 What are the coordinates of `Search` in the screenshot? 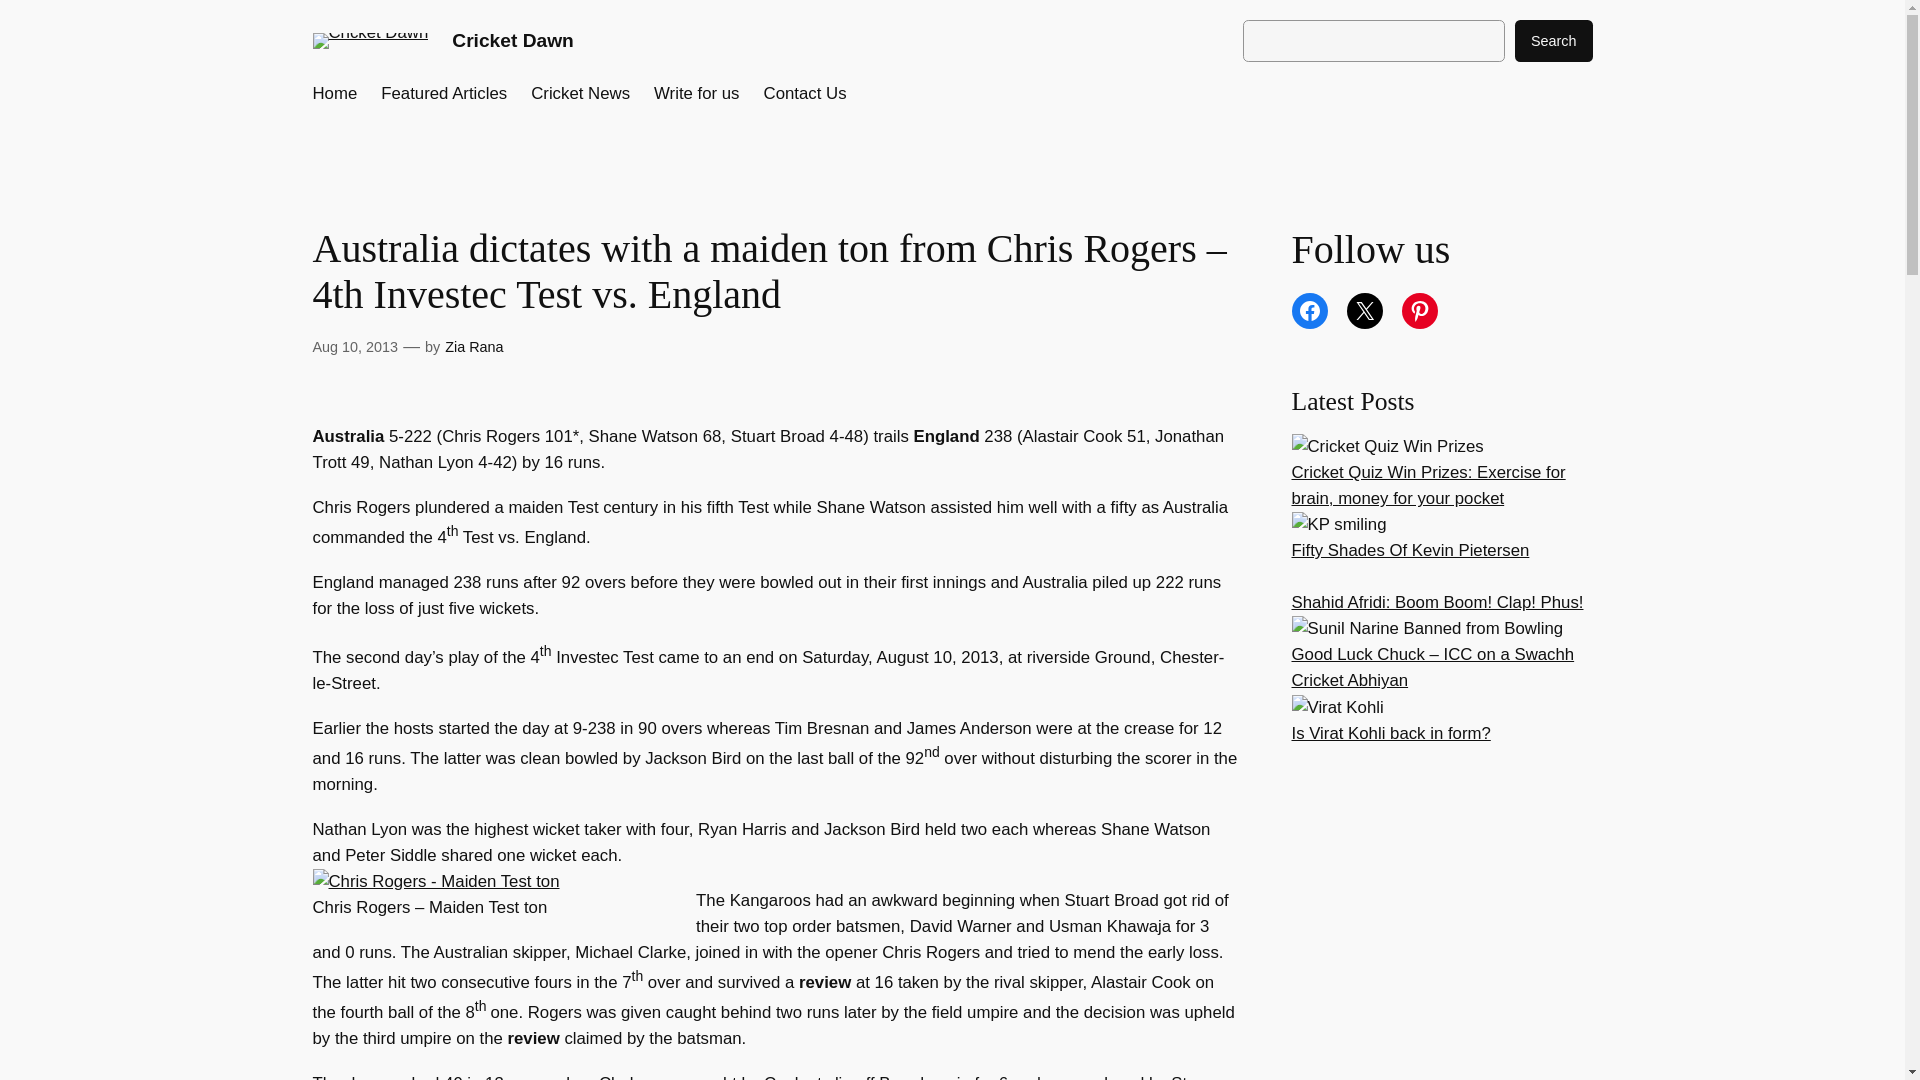 It's located at (1554, 40).